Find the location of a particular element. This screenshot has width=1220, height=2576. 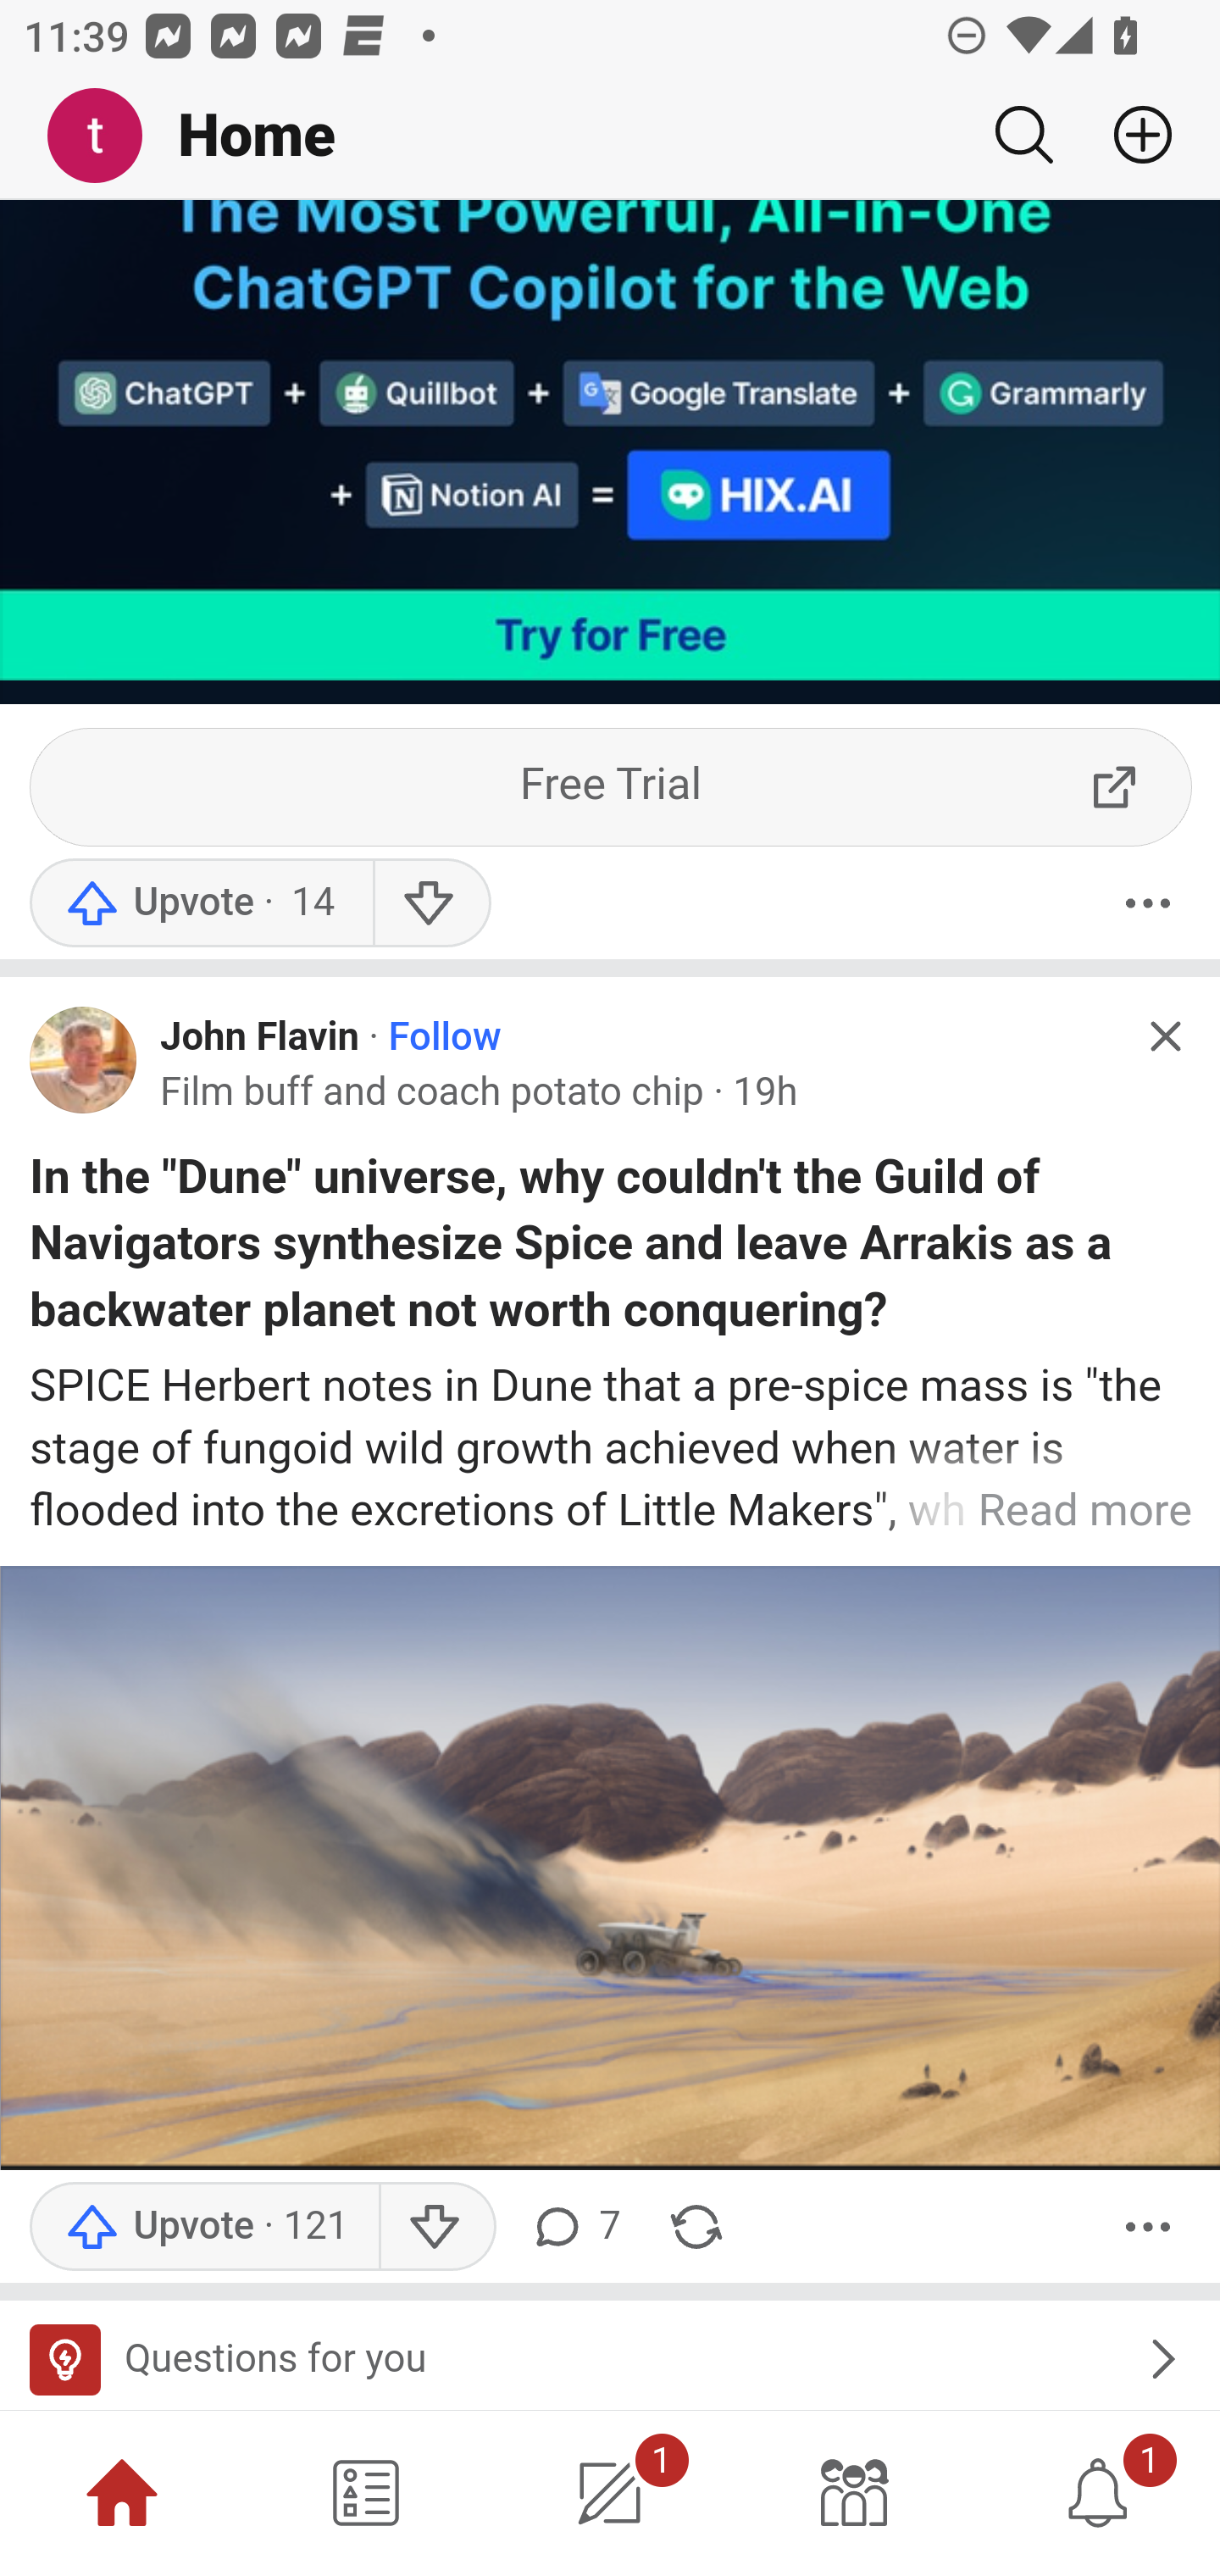

More is located at coordinates (1148, 2230).